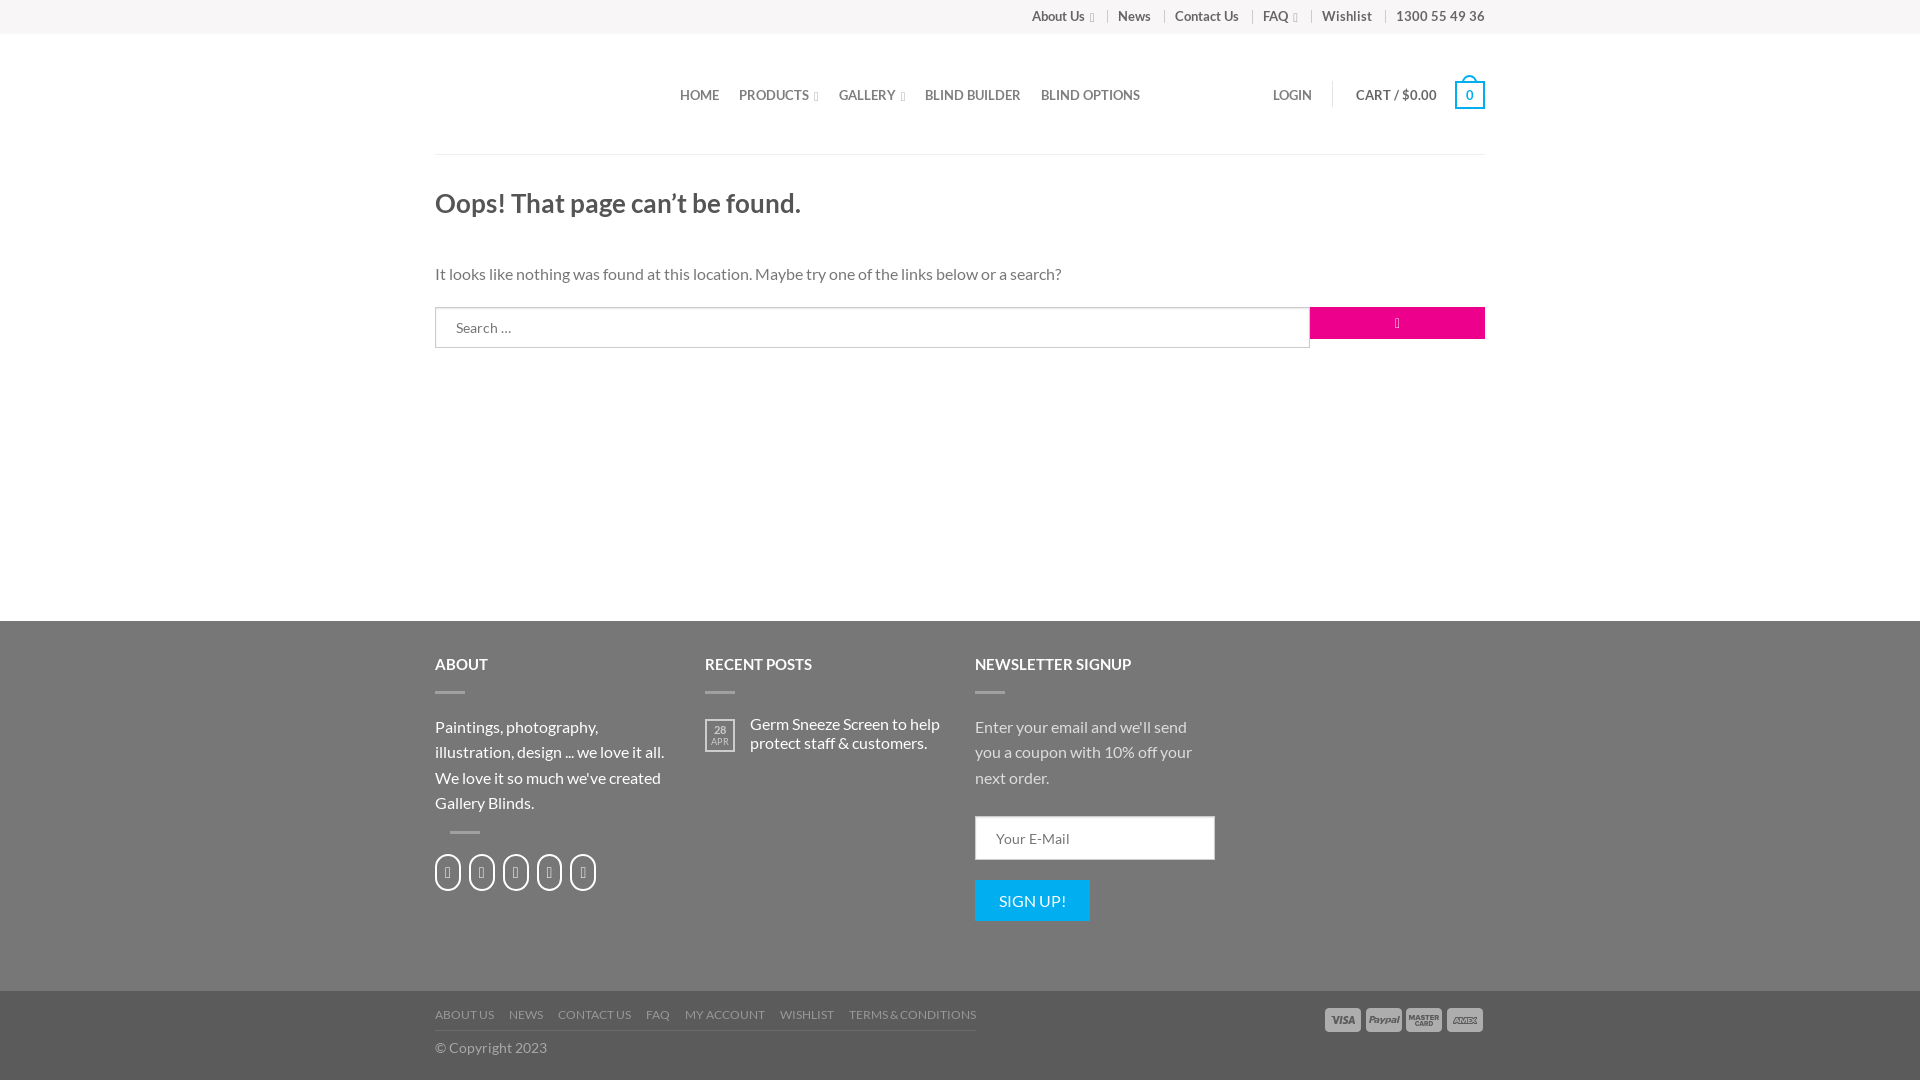 This screenshot has width=1920, height=1080. I want to click on CONTACT US, so click(594, 1018).